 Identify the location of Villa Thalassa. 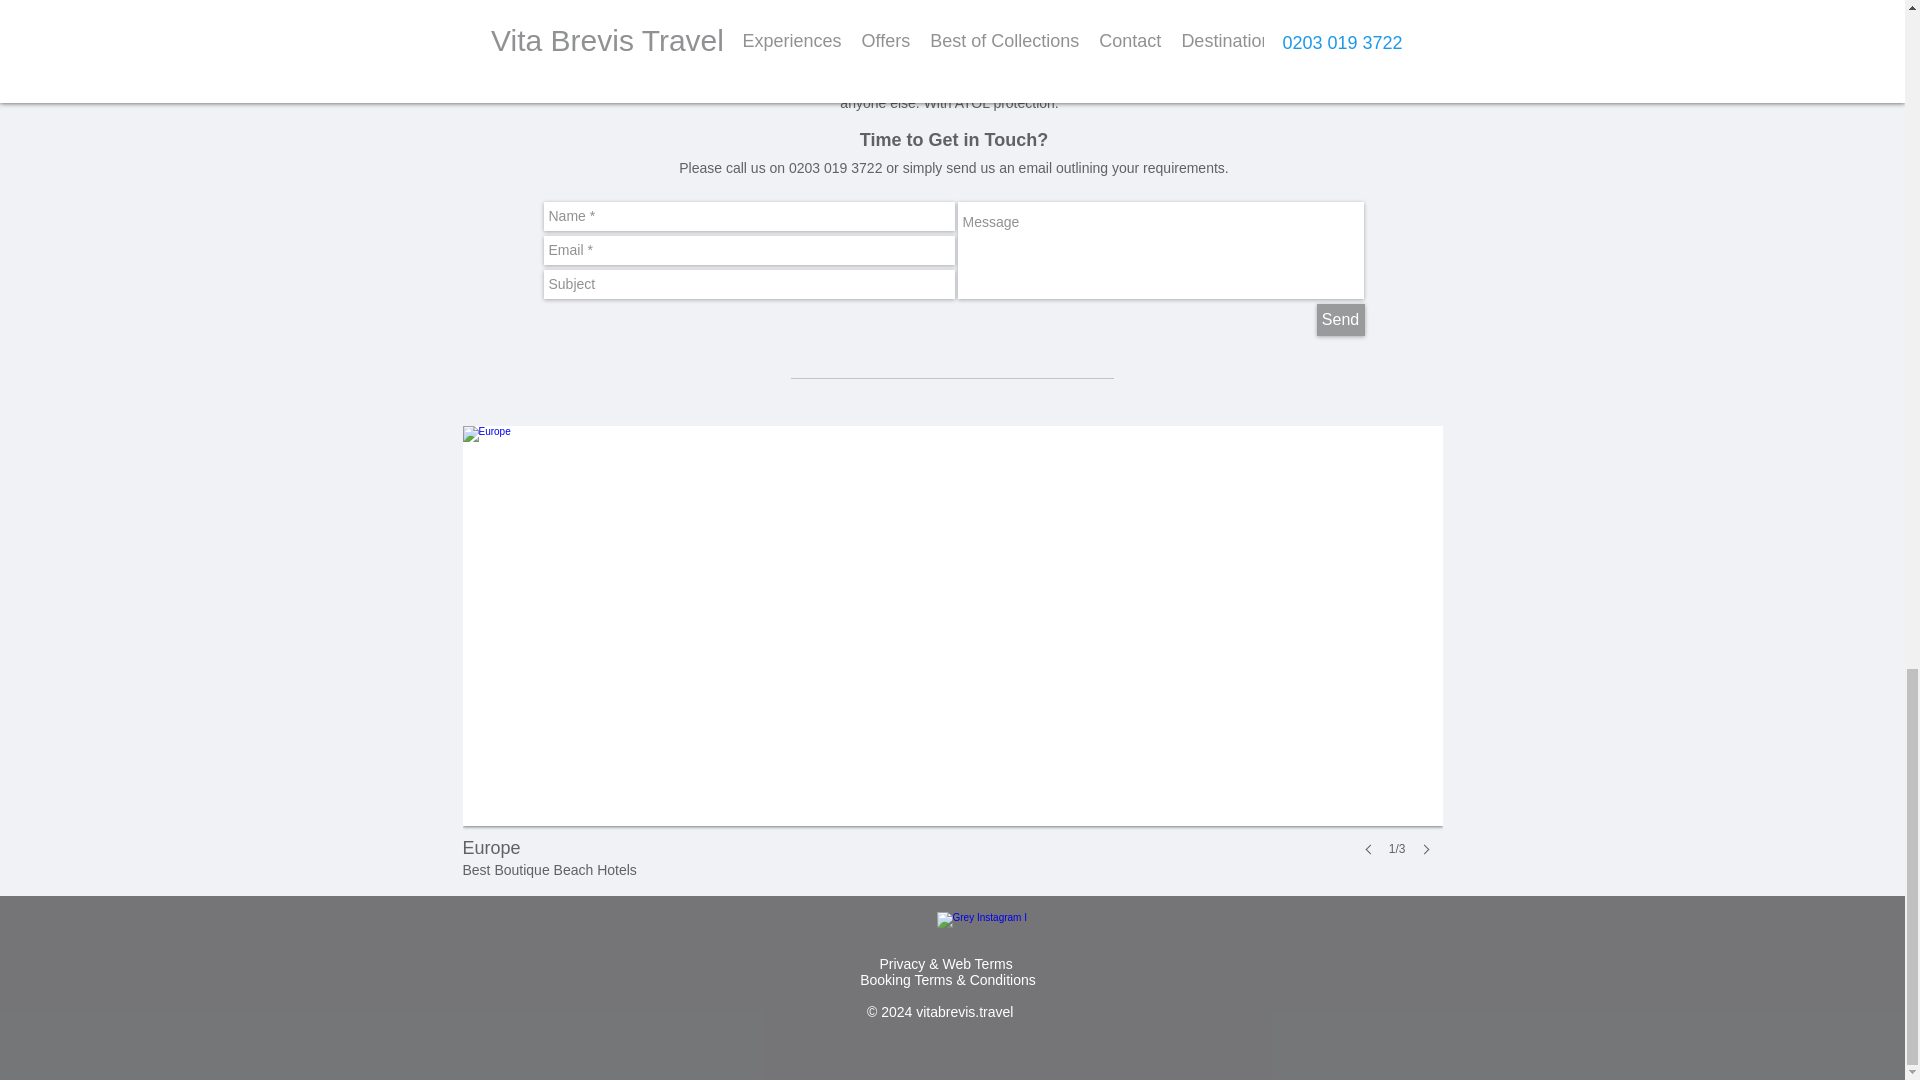
(910, 17).